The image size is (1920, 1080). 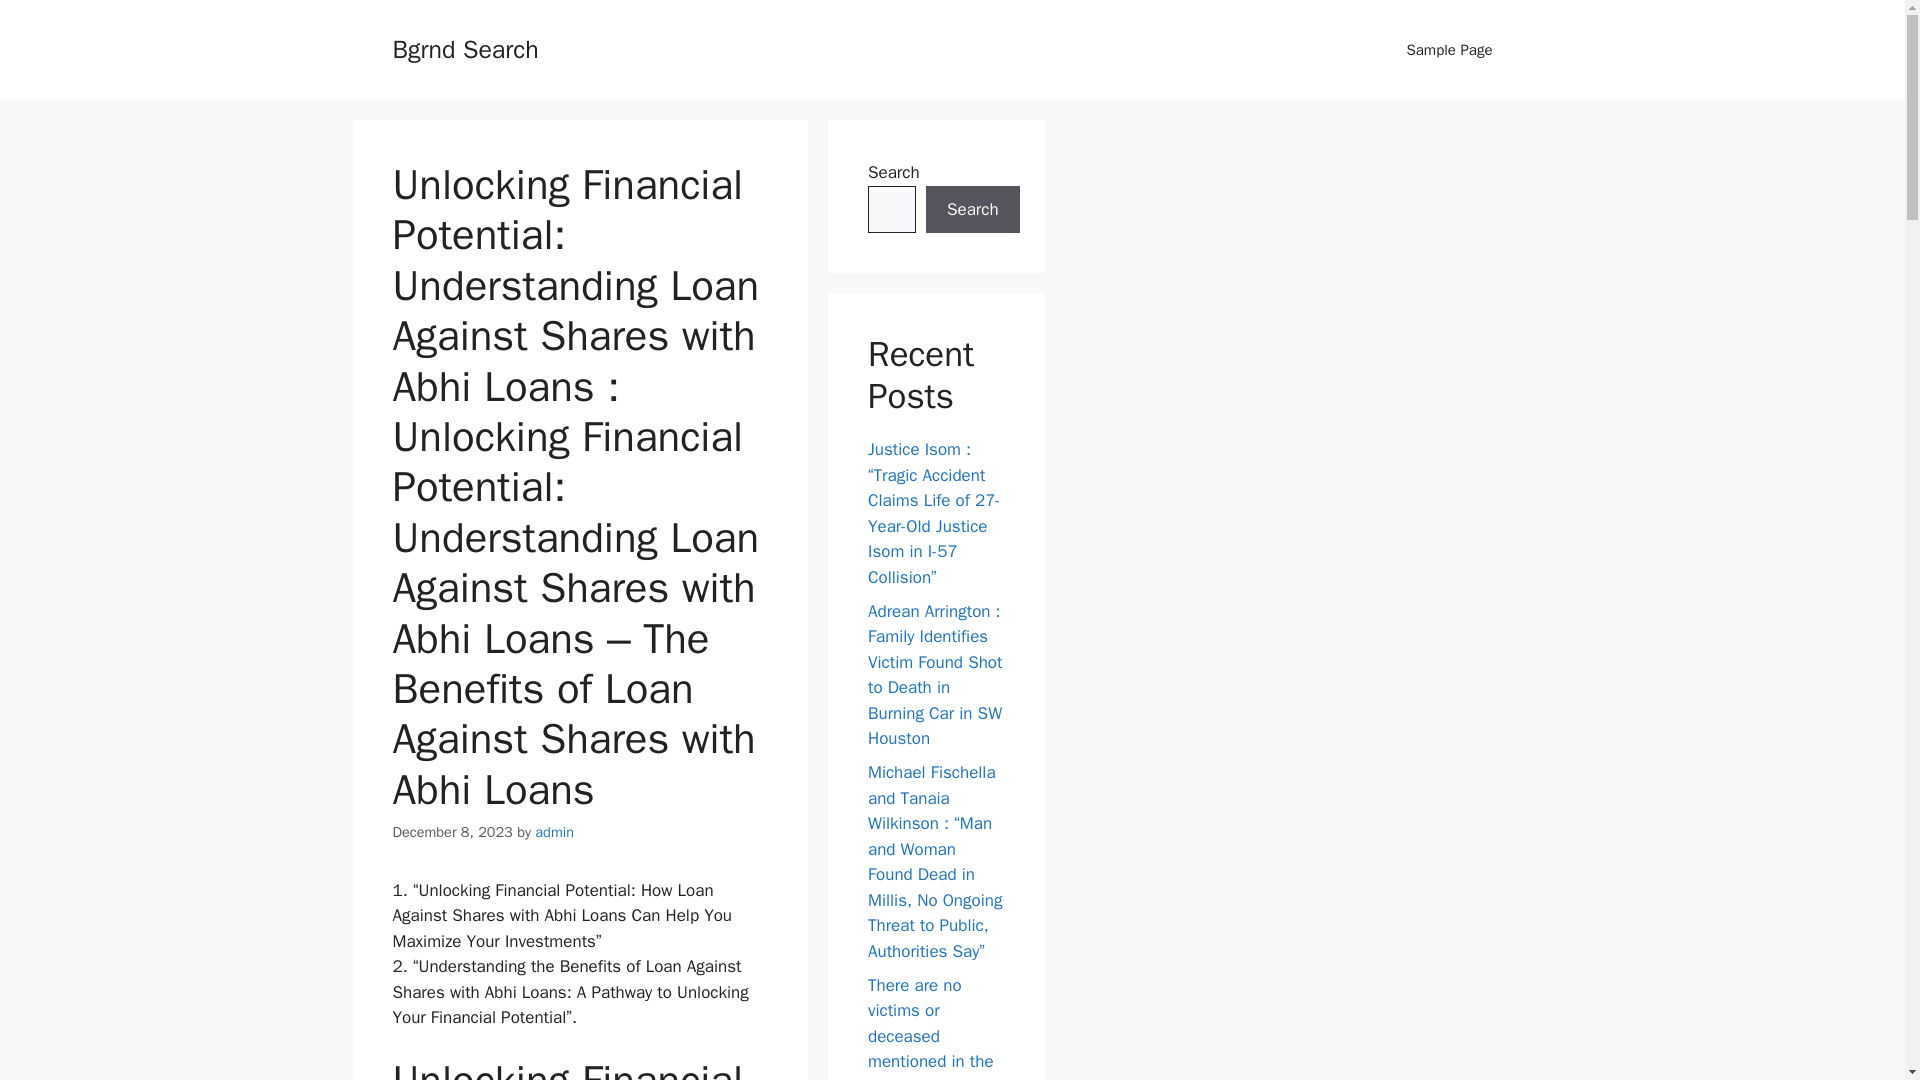 What do you see at coordinates (1449, 50) in the screenshot?
I see `Sample Page` at bounding box center [1449, 50].